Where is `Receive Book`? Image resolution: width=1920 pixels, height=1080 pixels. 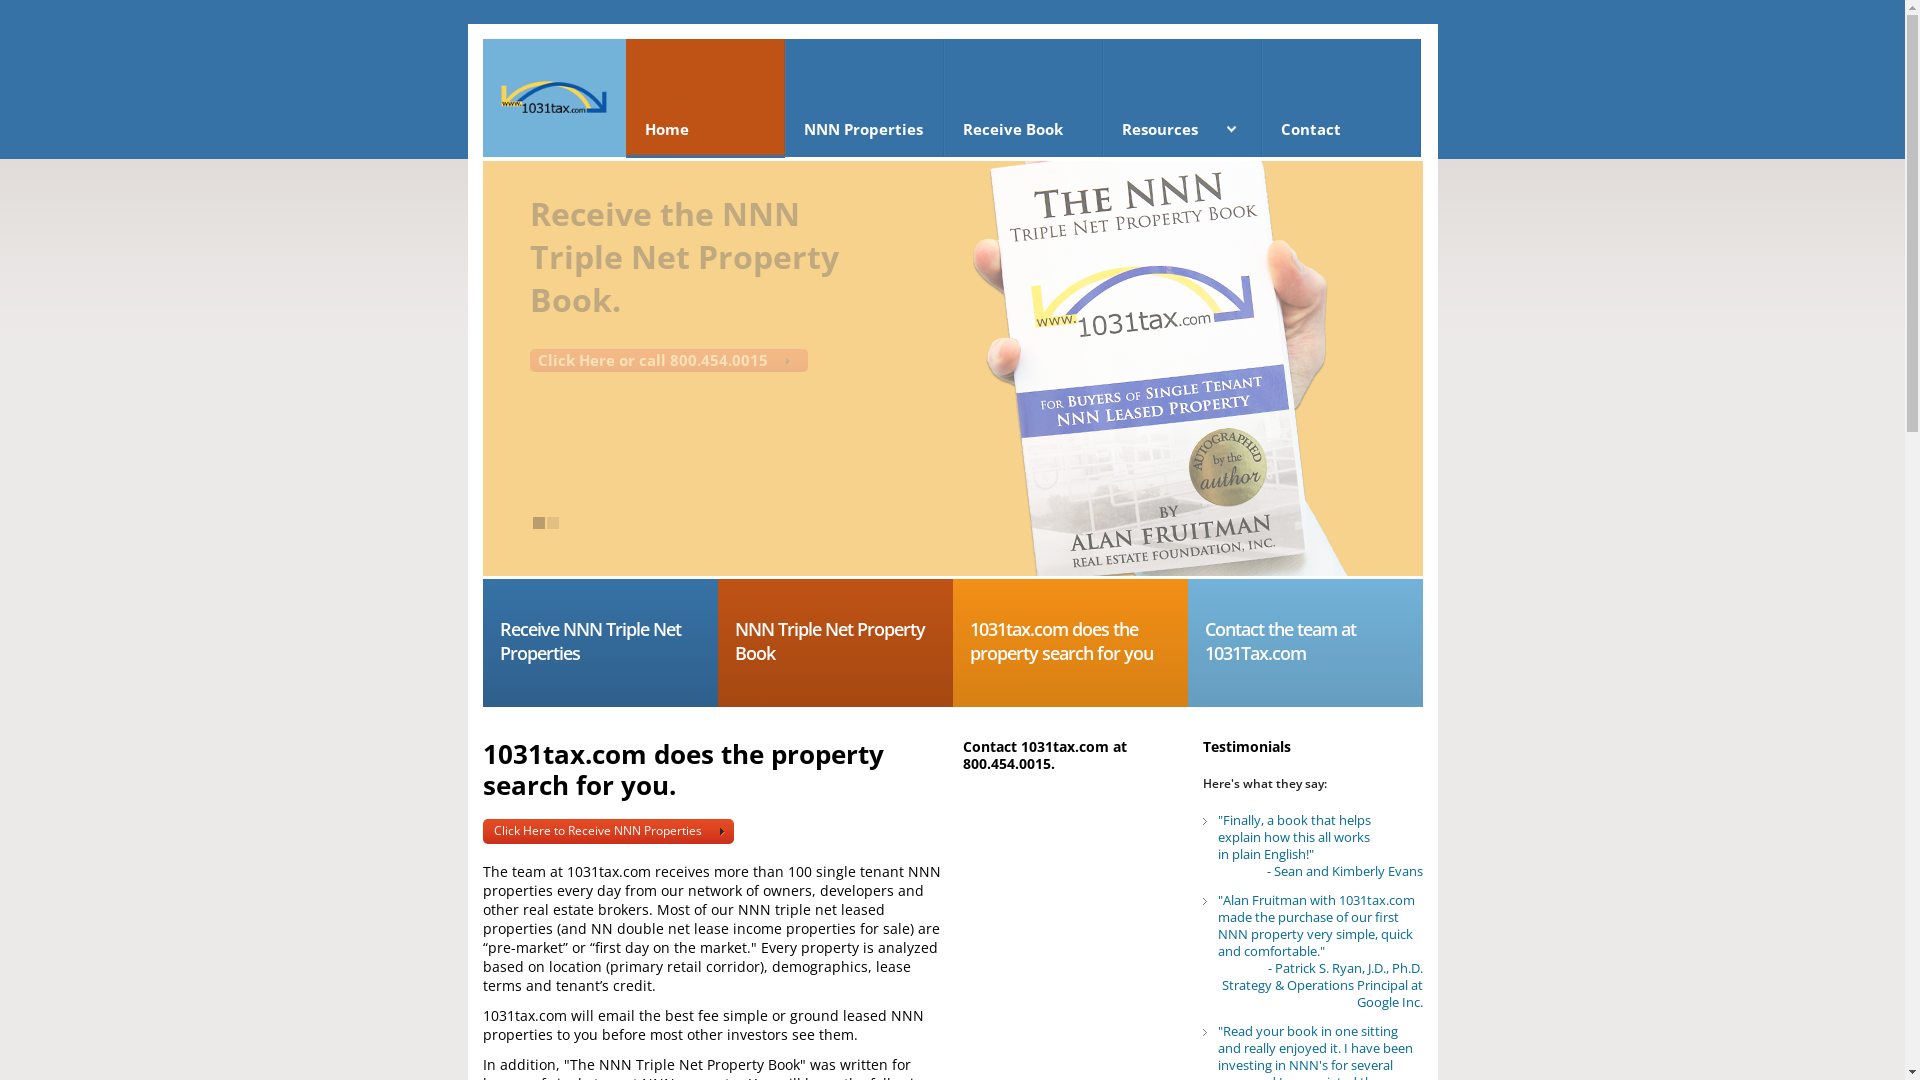
Receive Book is located at coordinates (1024, 98).